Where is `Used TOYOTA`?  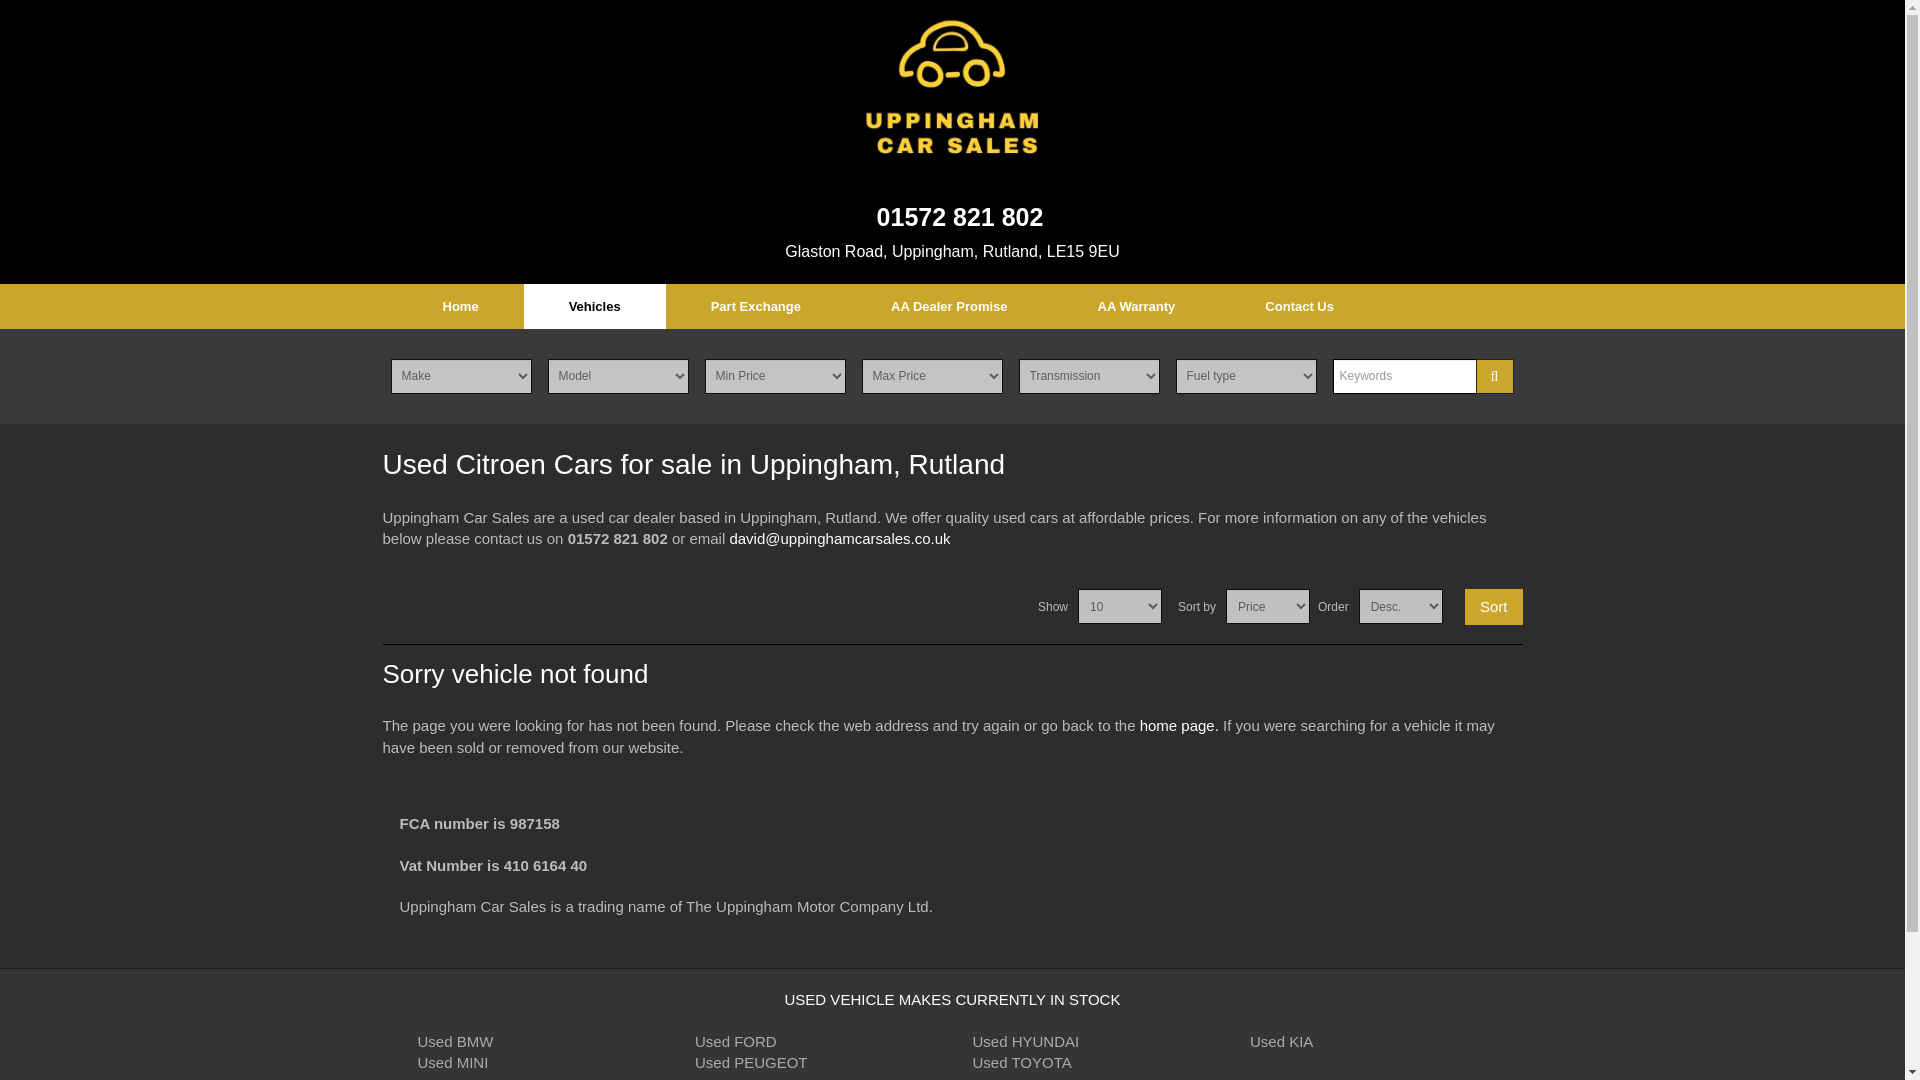
Used TOYOTA is located at coordinates (1021, 1062).